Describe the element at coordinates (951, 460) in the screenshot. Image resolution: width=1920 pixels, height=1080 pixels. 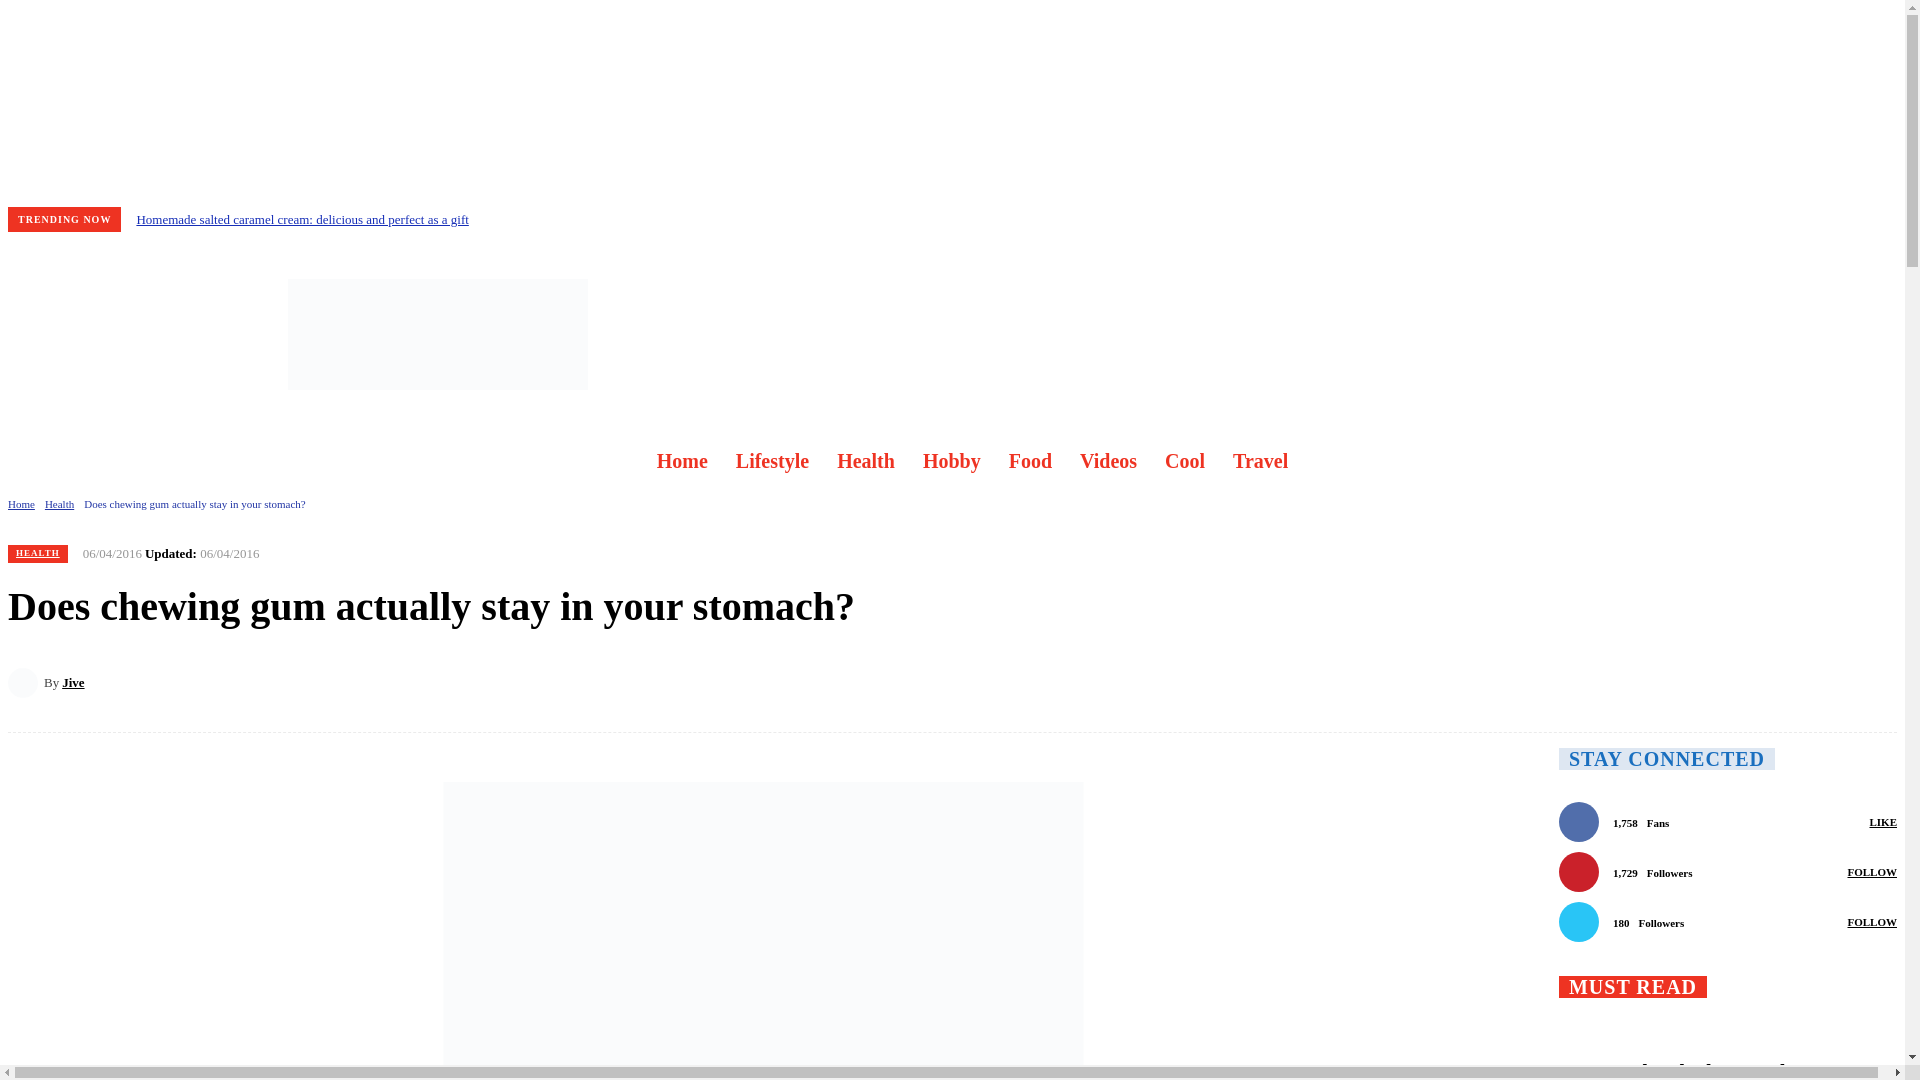
I see `Hobby` at that location.